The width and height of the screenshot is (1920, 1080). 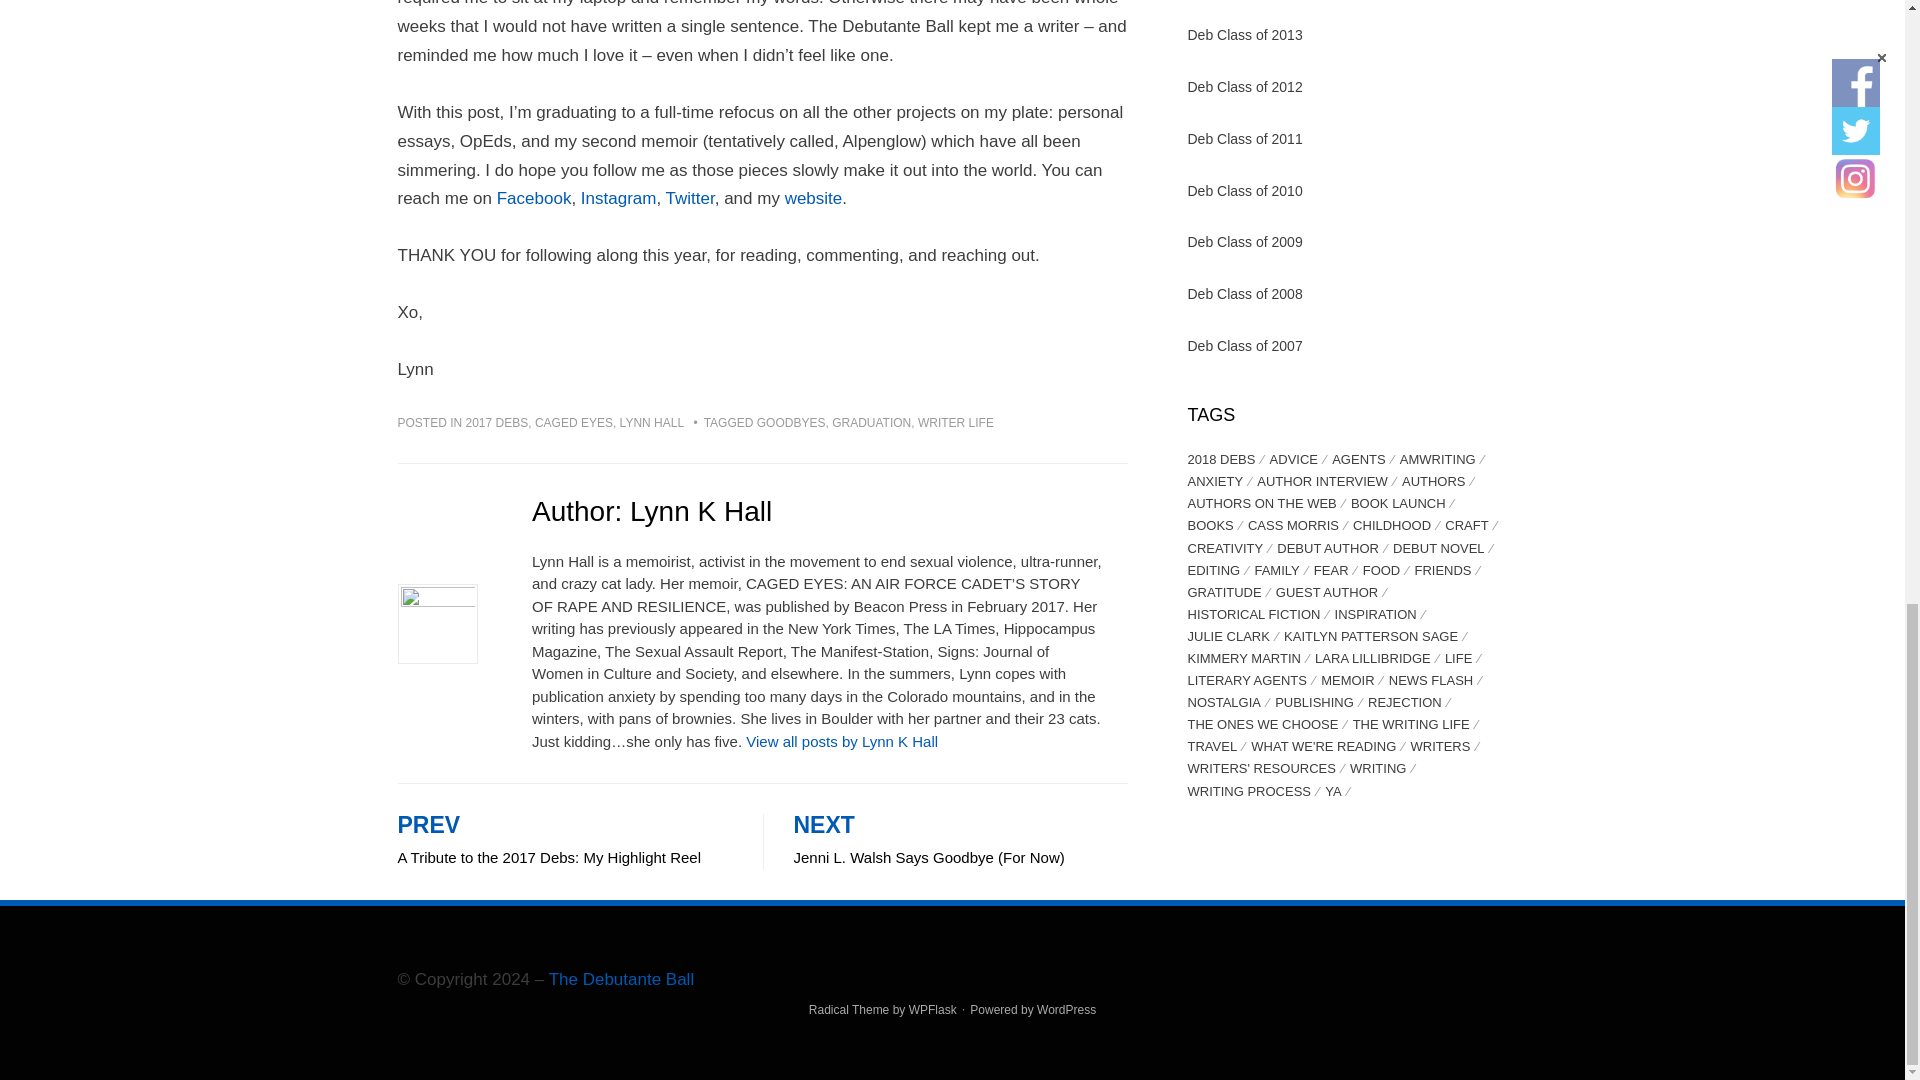 I want to click on GOODBYES, so click(x=565, y=842).